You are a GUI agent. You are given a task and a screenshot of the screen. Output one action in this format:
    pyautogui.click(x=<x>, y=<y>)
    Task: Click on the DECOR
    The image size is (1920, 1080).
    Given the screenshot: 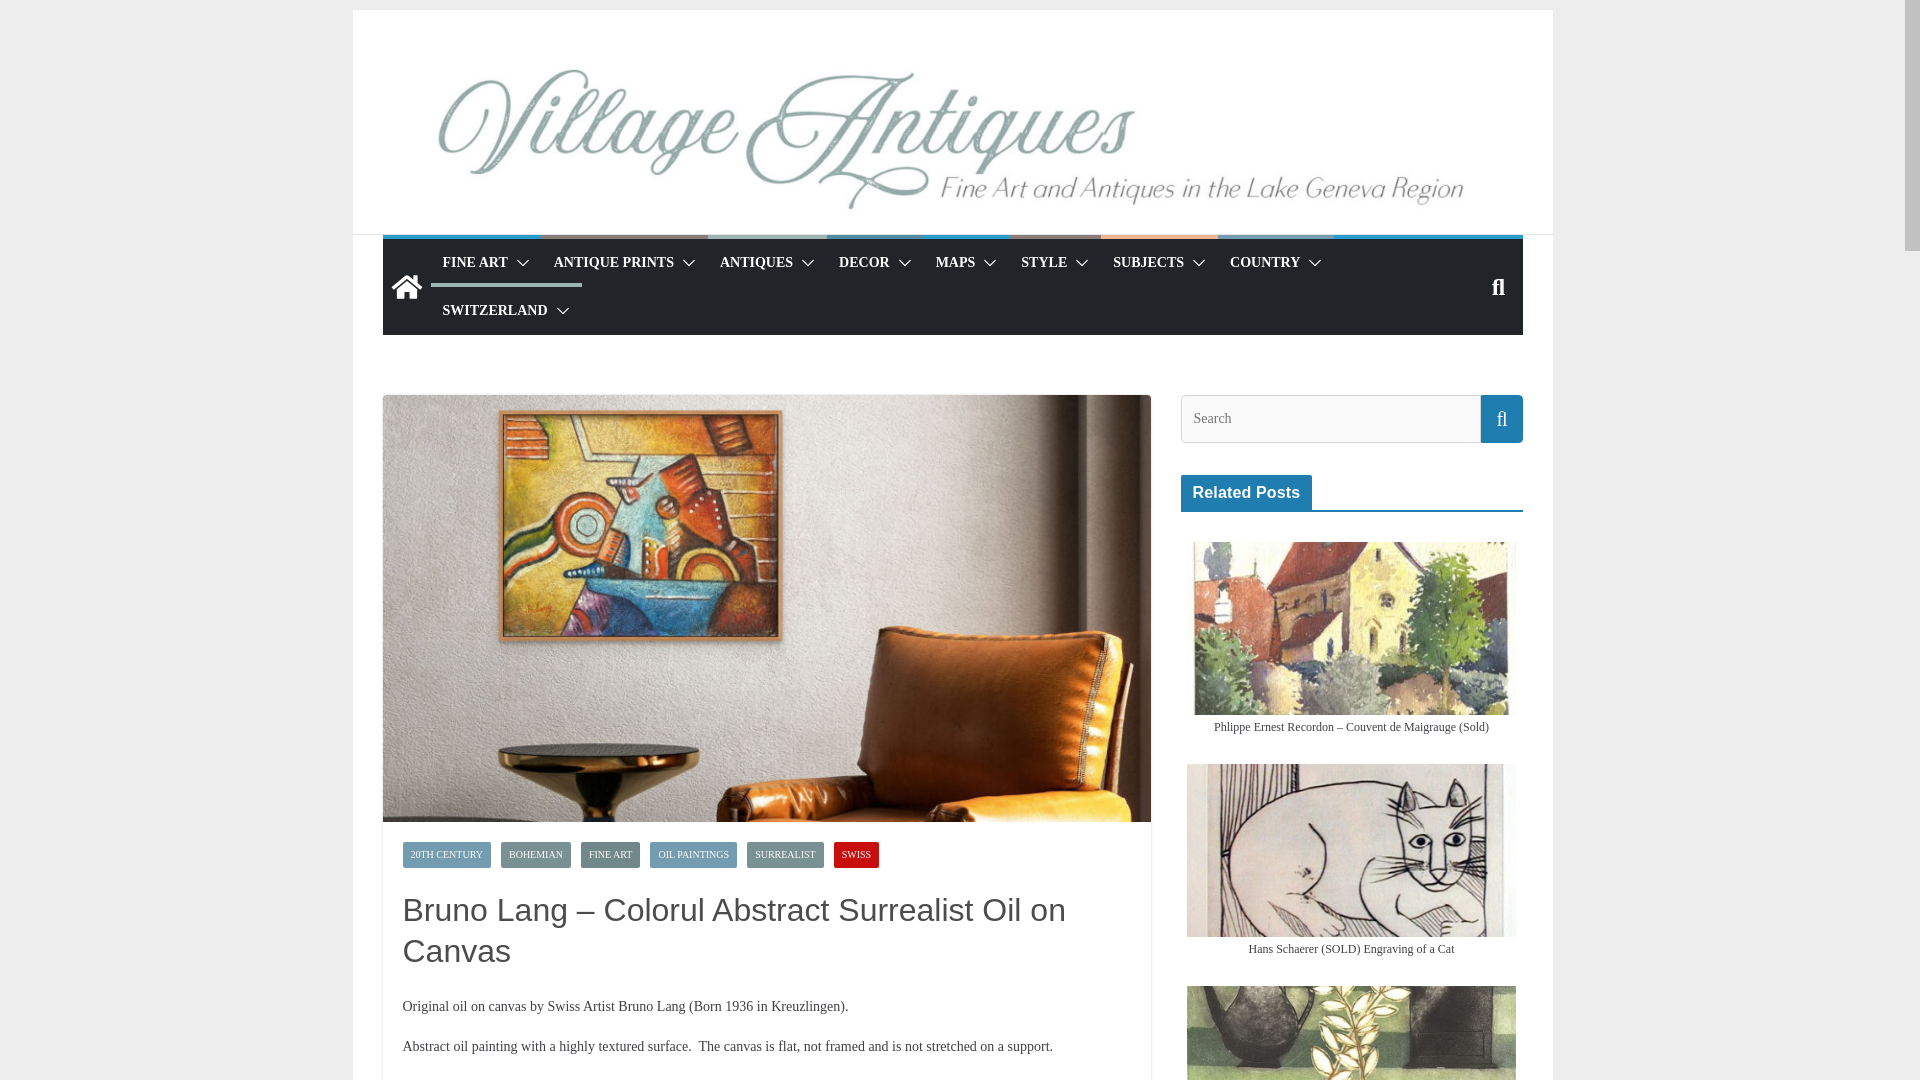 What is the action you would take?
    pyautogui.click(x=864, y=262)
    